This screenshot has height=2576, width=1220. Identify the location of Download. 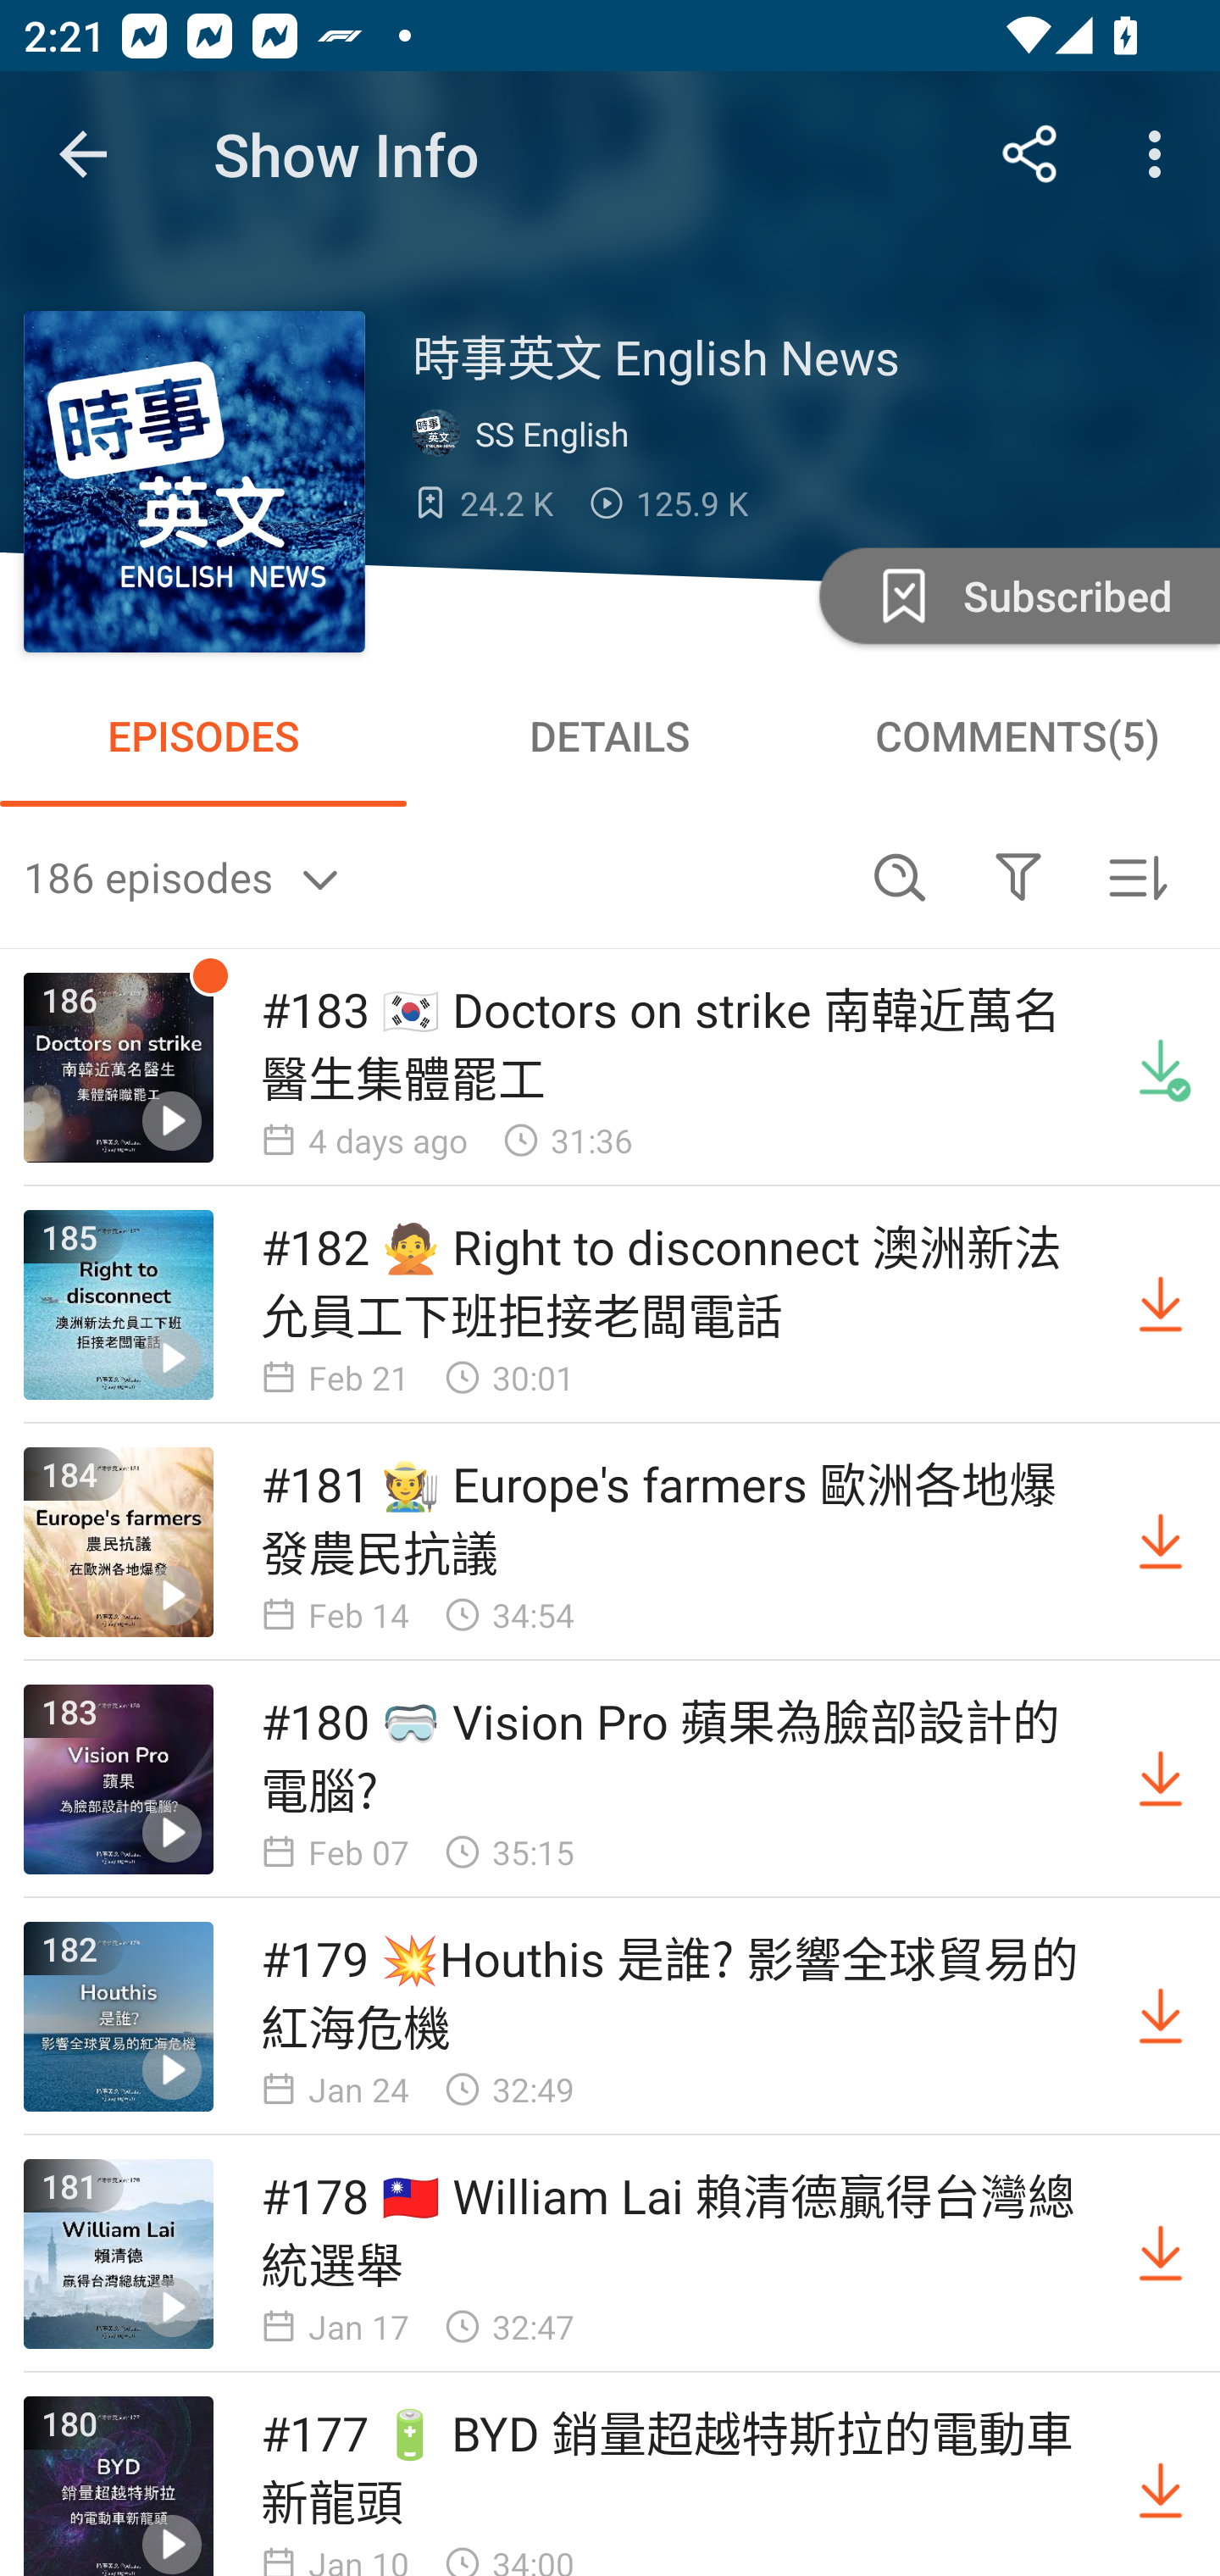
(1161, 1779).